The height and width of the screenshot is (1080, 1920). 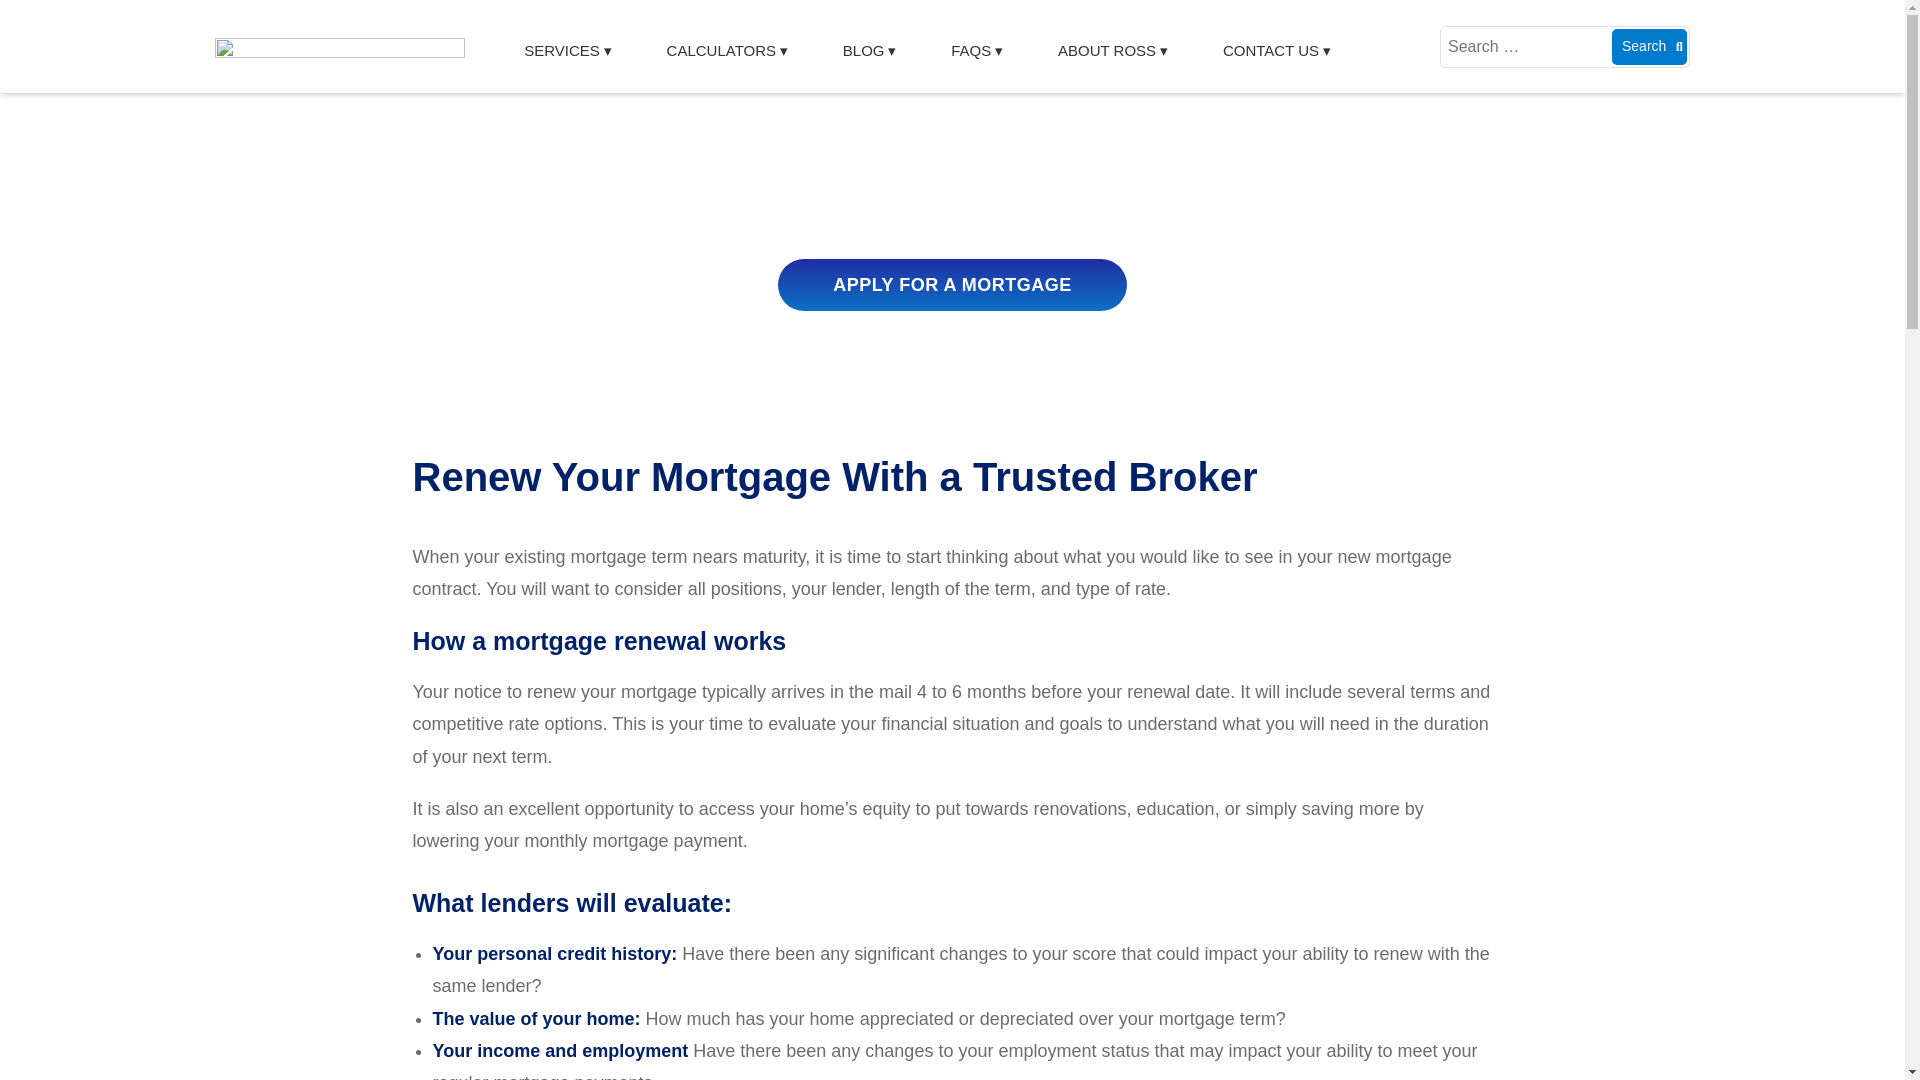 I want to click on FAQS, so click(x=976, y=51).